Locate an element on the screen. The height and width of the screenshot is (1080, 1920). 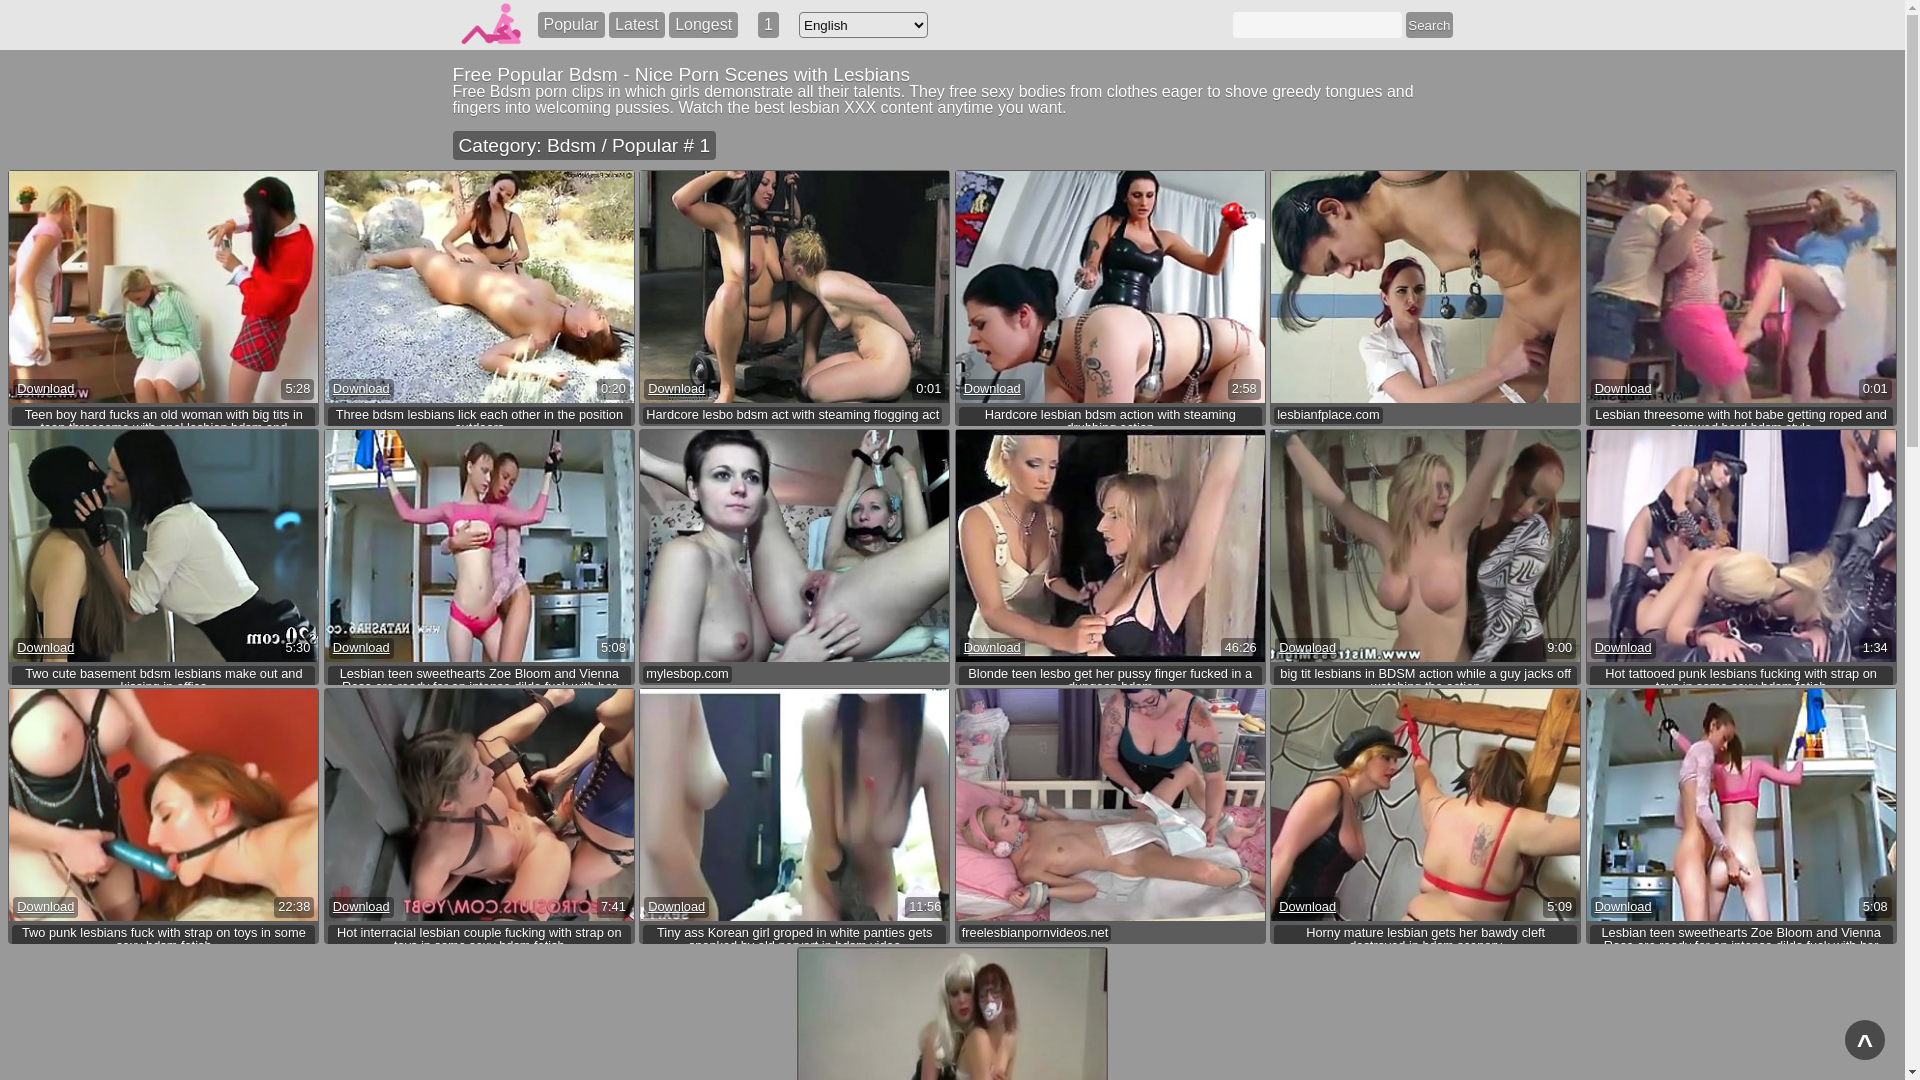
Download is located at coordinates (46, 648).